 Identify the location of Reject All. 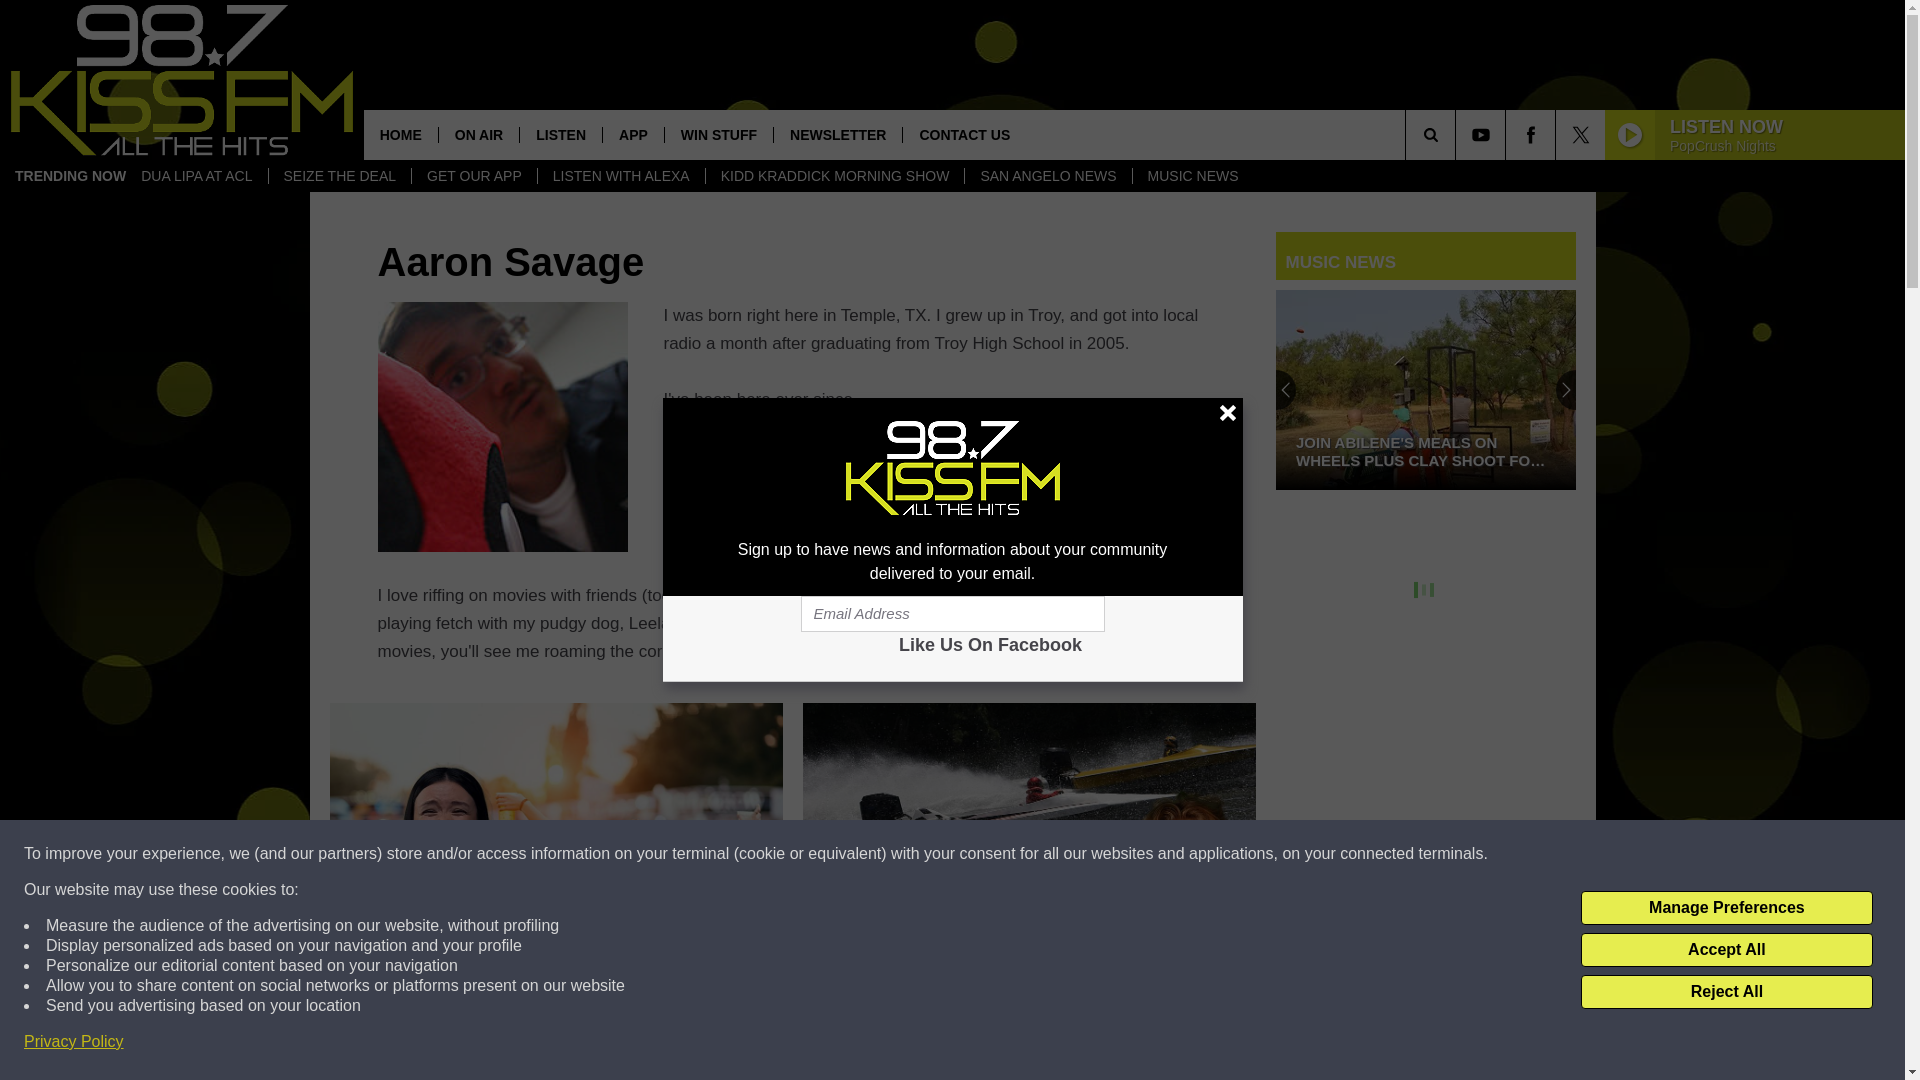
(1726, 992).